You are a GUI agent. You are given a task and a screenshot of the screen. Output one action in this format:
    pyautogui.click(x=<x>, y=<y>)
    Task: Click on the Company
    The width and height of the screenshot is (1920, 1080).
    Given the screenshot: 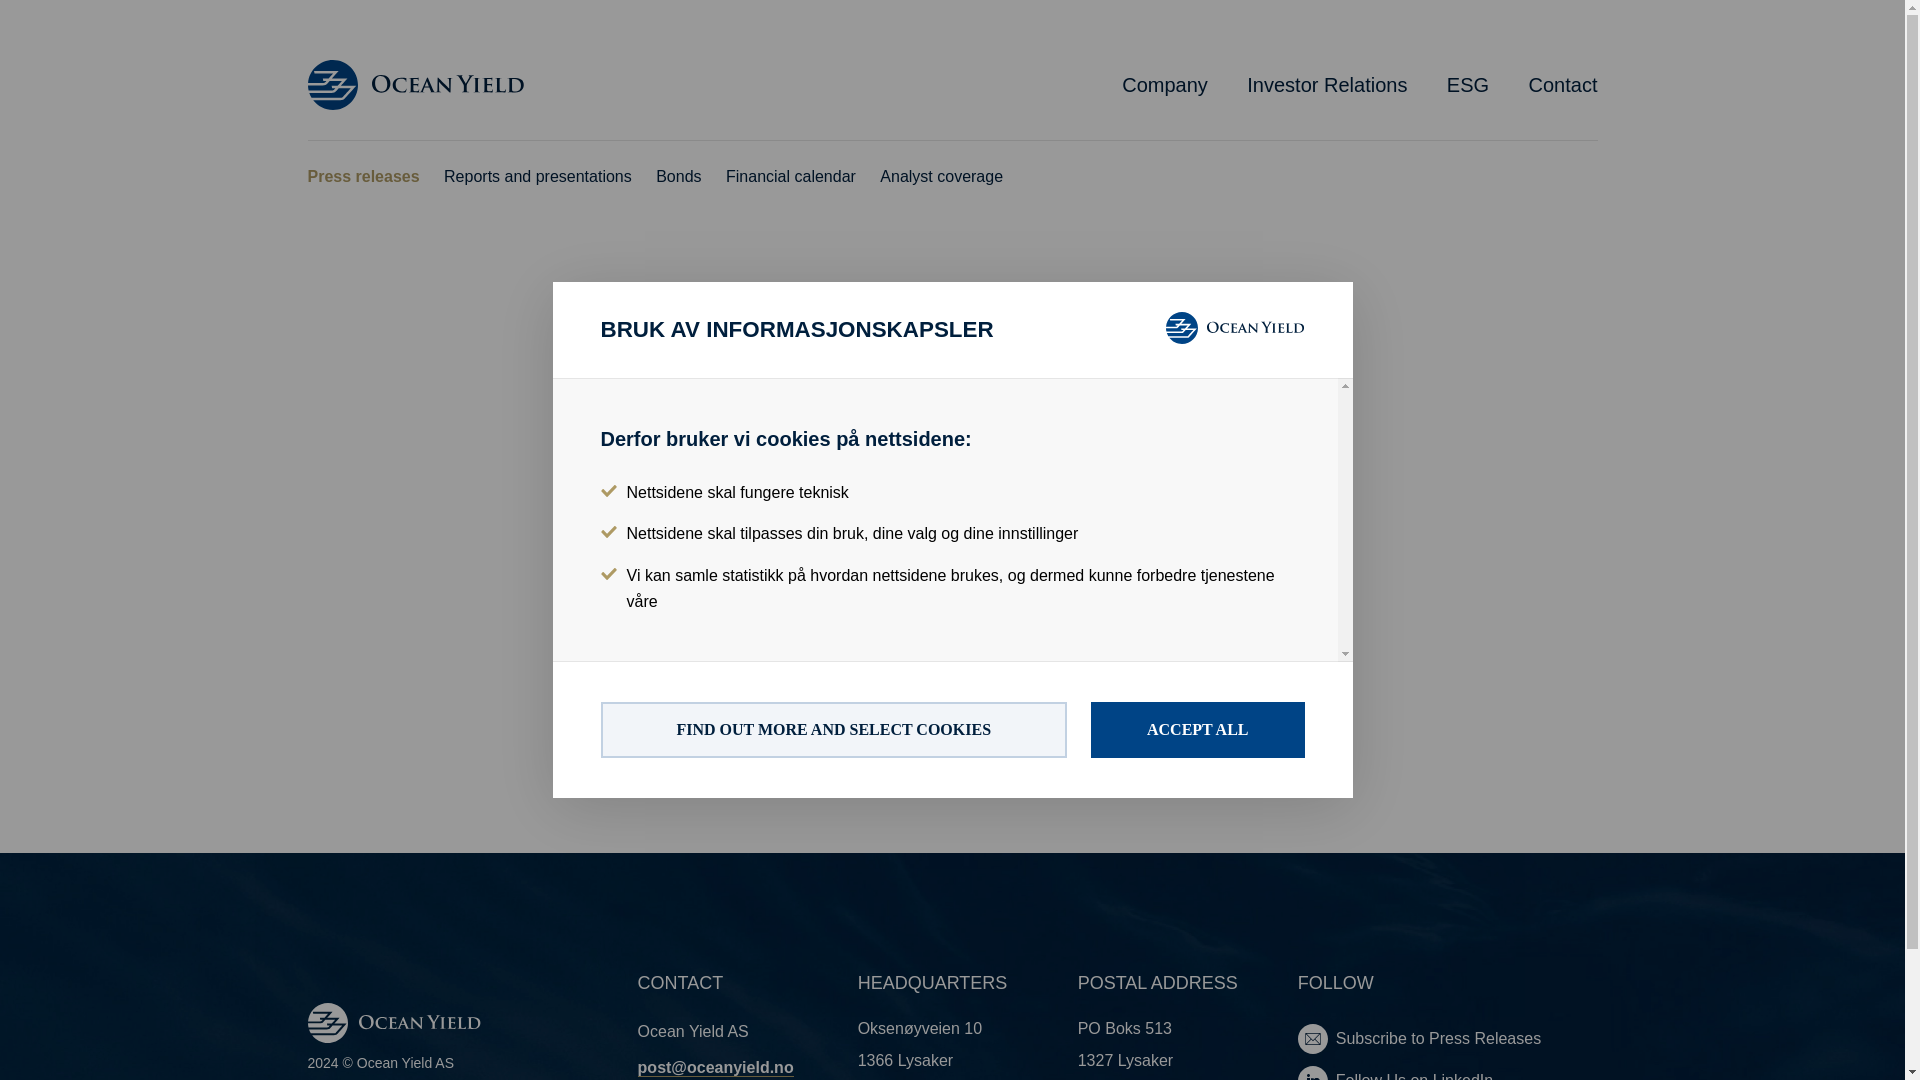 What is the action you would take?
    pyautogui.click(x=1164, y=85)
    